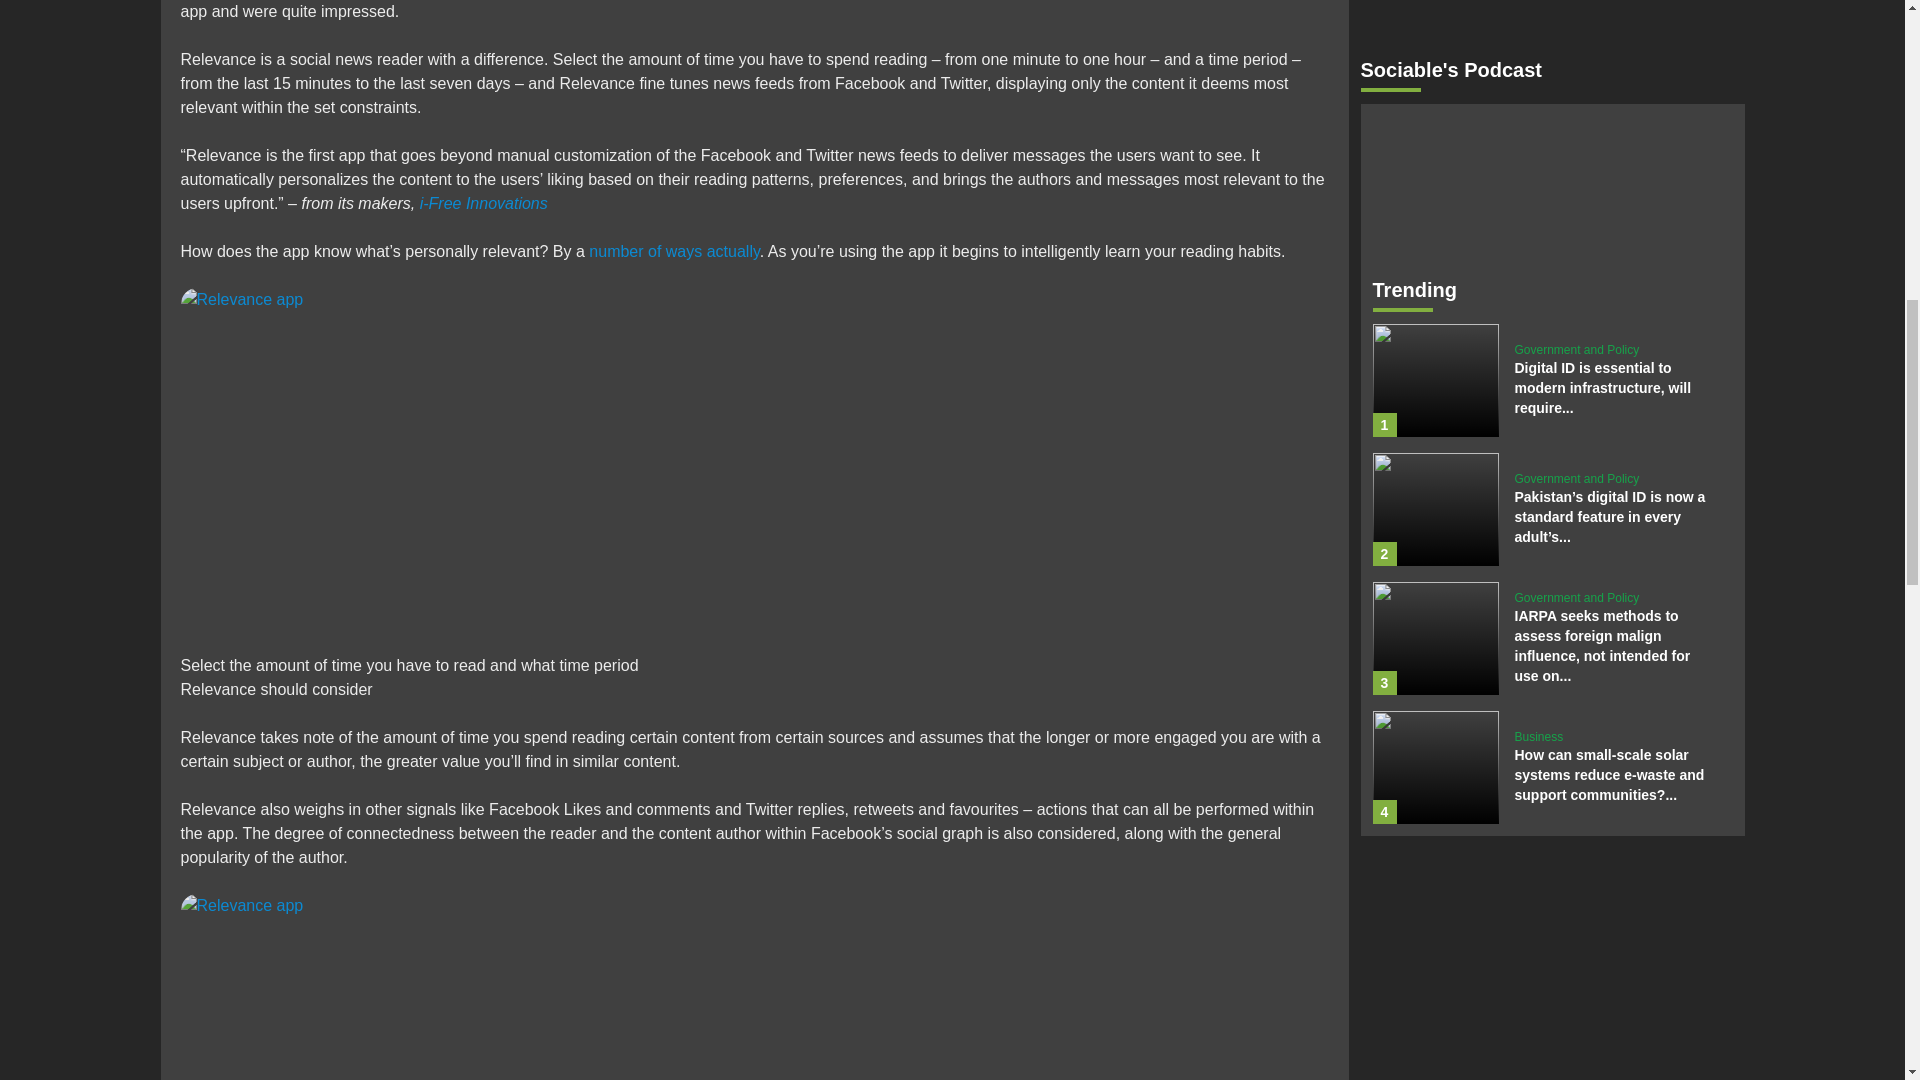 This screenshot has height=1080, width=1920. What do you see at coordinates (424, 987) in the screenshot?
I see `Relevance app` at bounding box center [424, 987].